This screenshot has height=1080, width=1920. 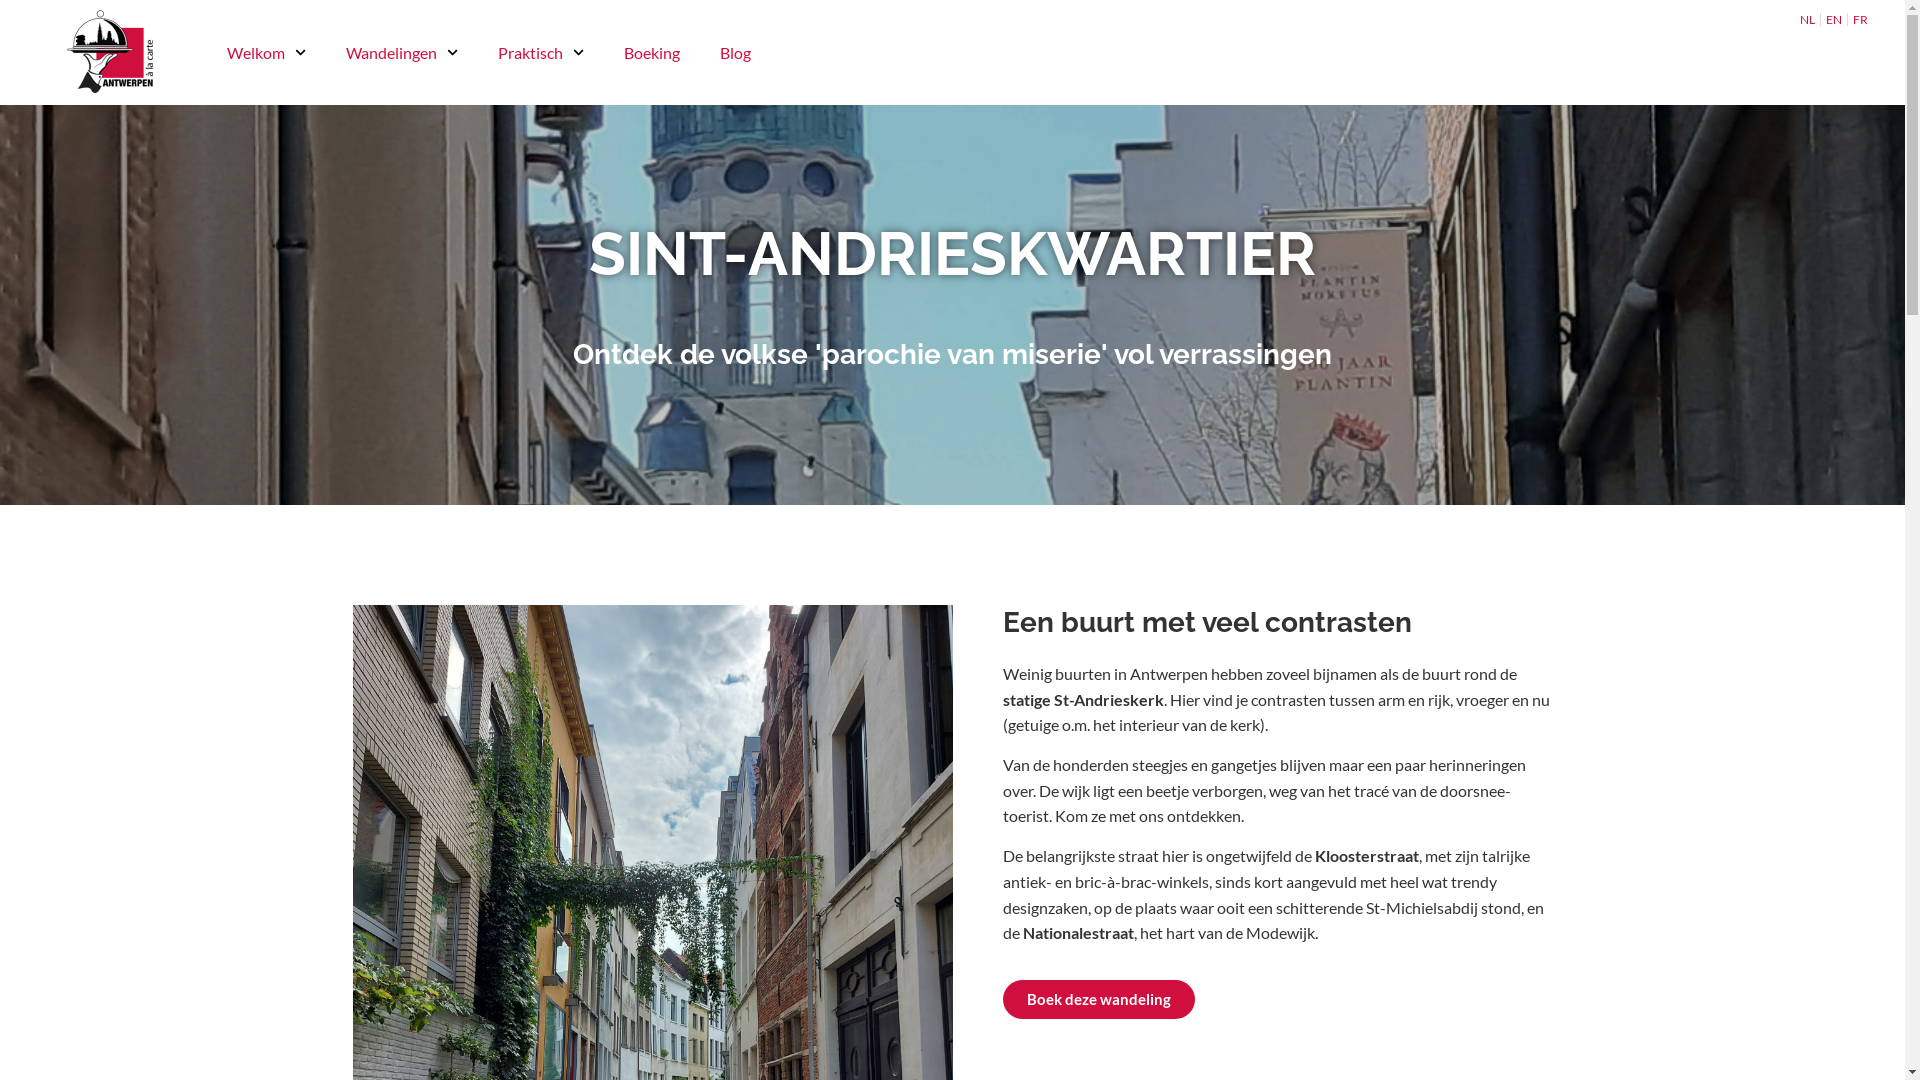 What do you see at coordinates (402, 53) in the screenshot?
I see `Wandelingen` at bounding box center [402, 53].